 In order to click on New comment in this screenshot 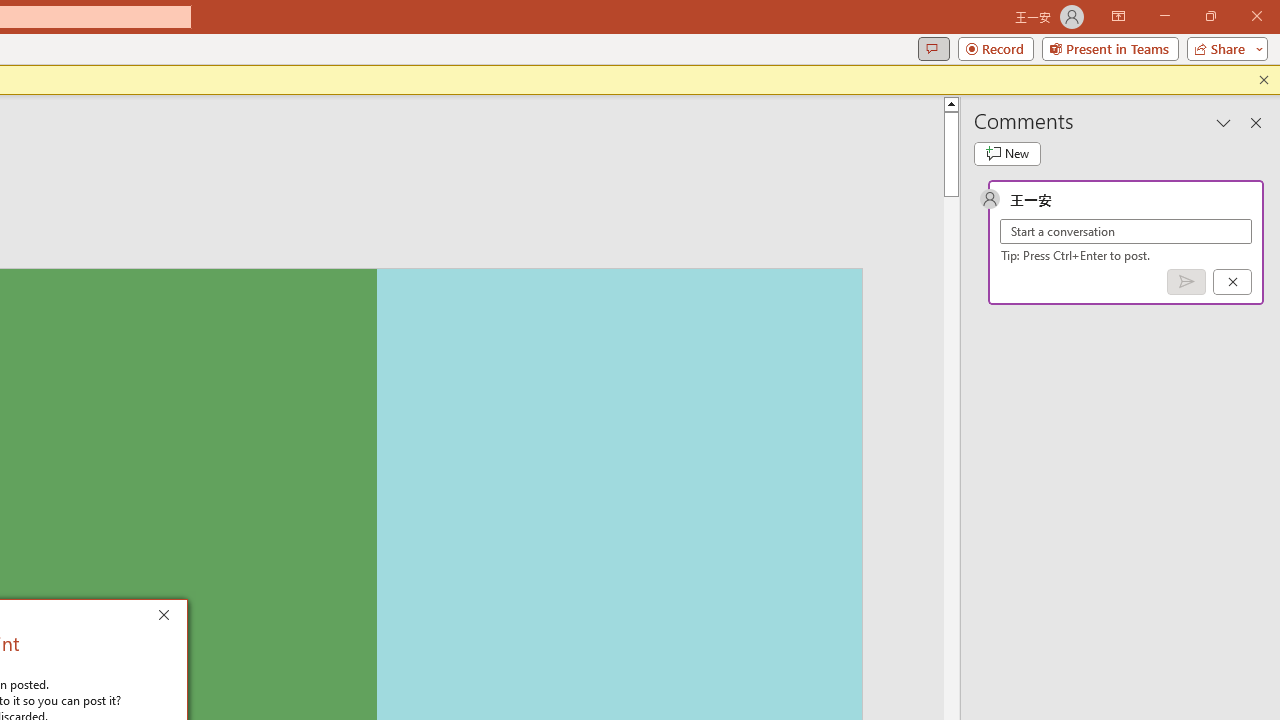, I will do `click(1007, 154)`.